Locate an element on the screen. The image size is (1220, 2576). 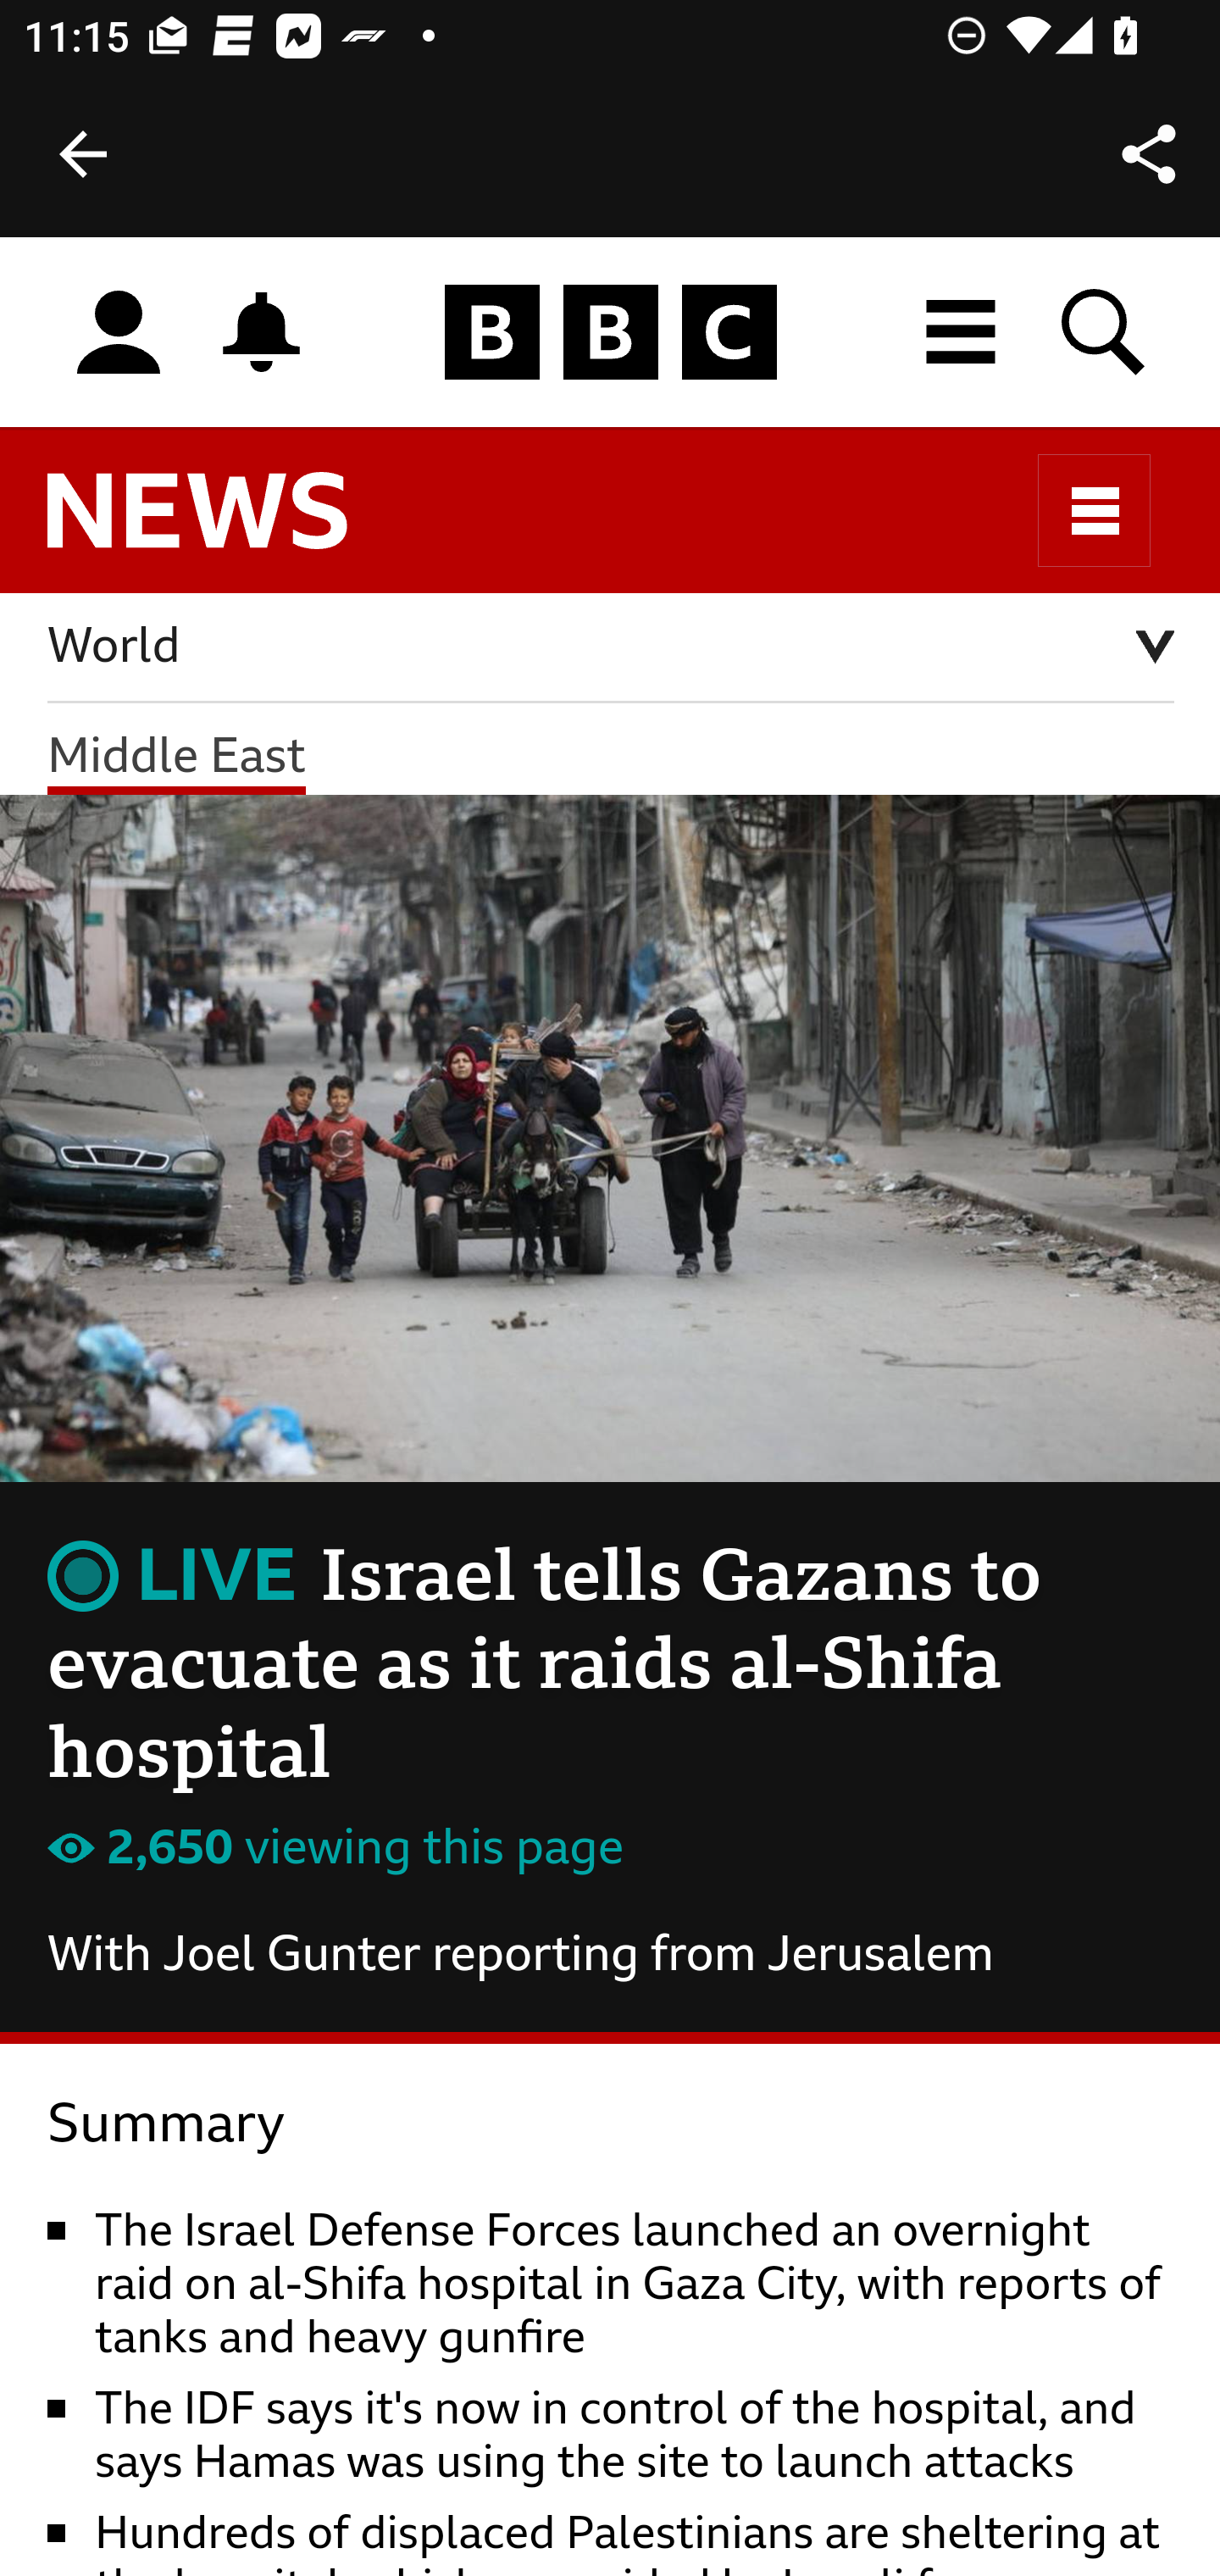
World is located at coordinates (612, 649).